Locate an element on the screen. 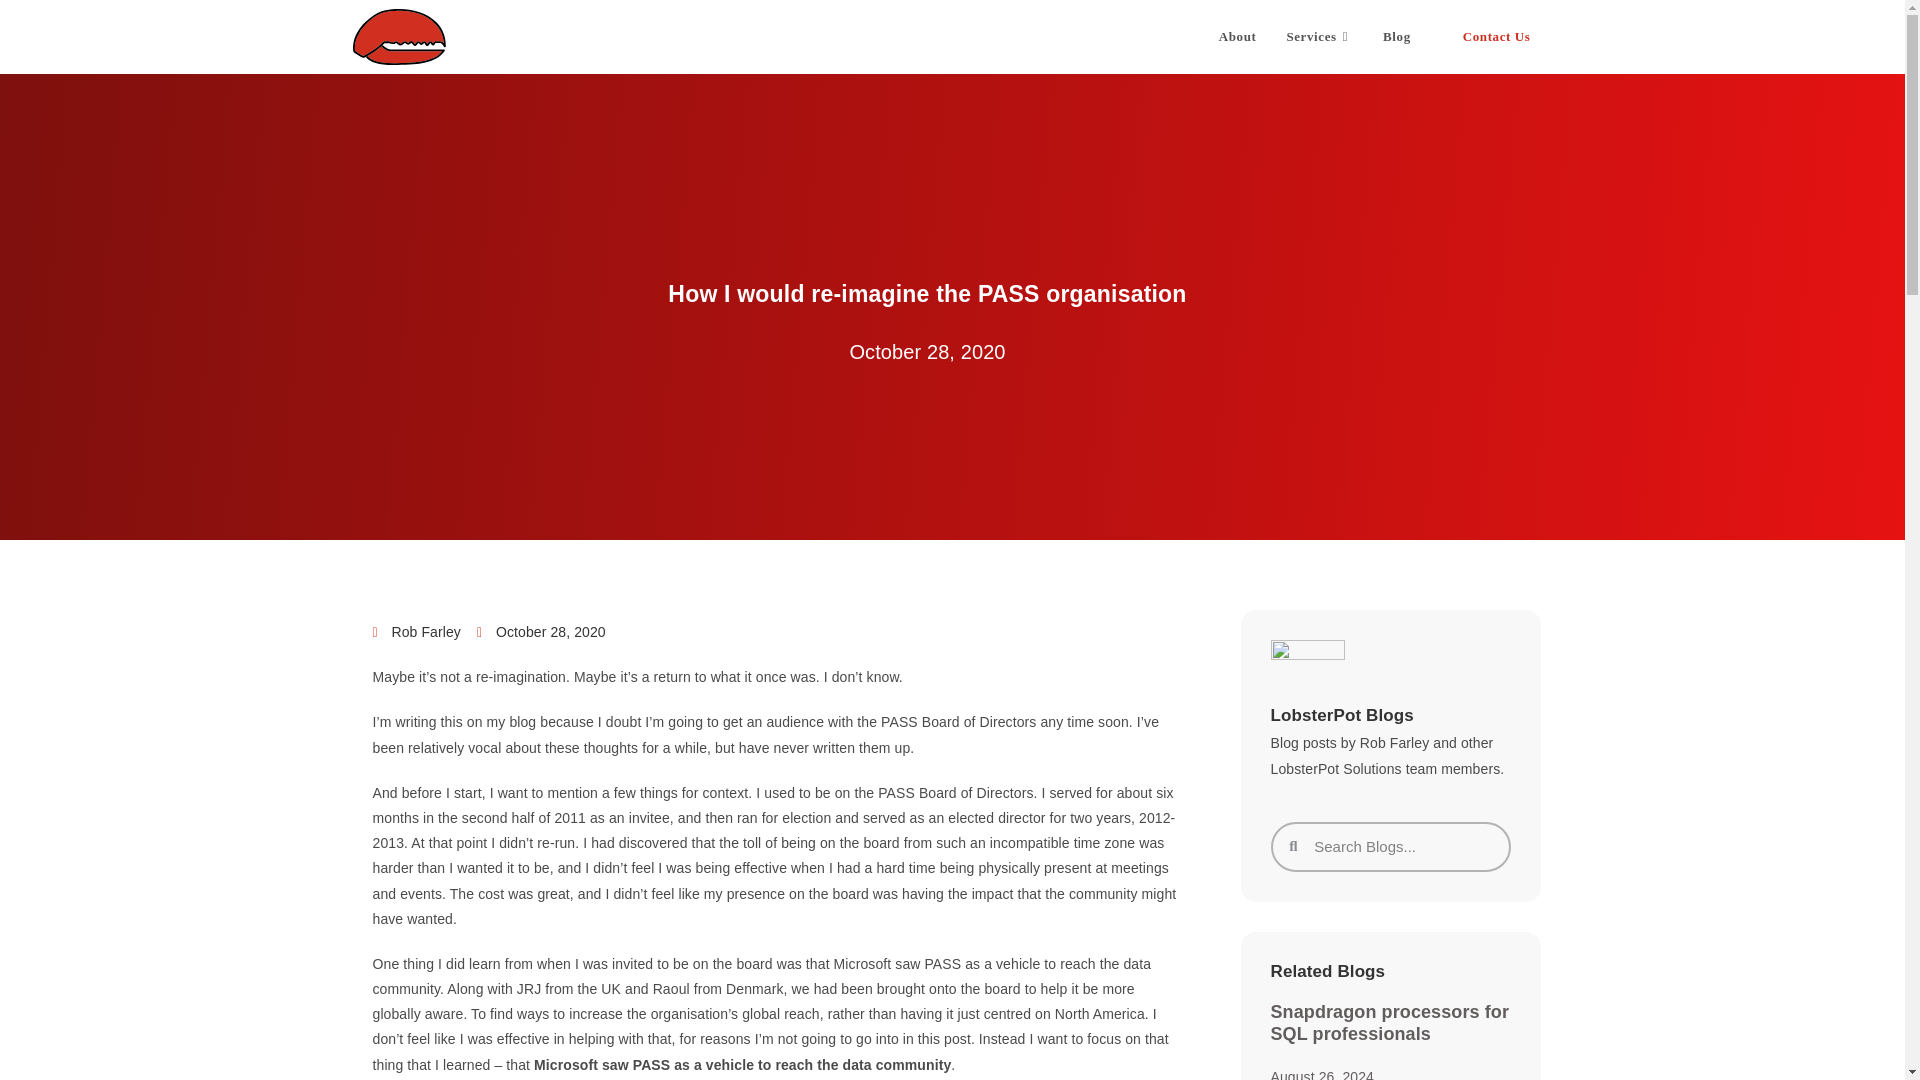 The height and width of the screenshot is (1080, 1920). Services is located at coordinates (1319, 37).